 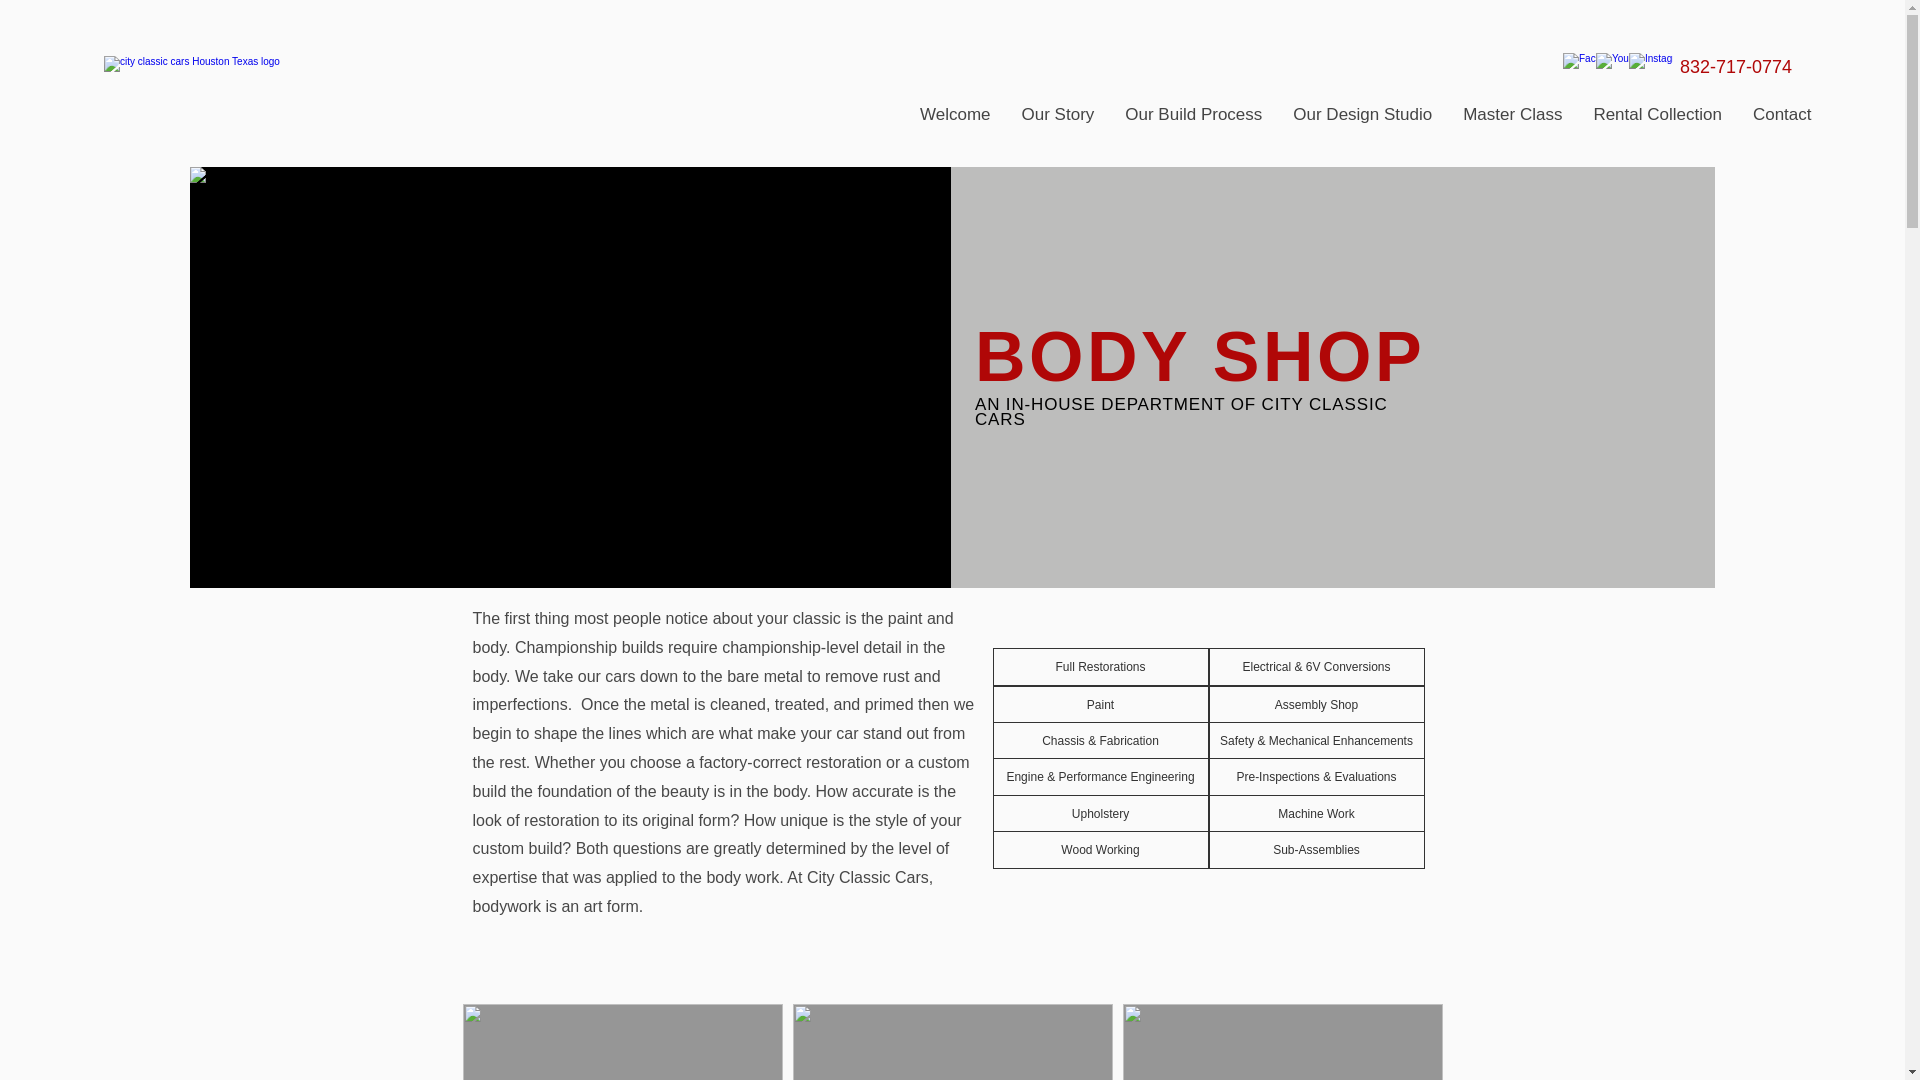 I want to click on Machine Work, so click(x=1316, y=813).